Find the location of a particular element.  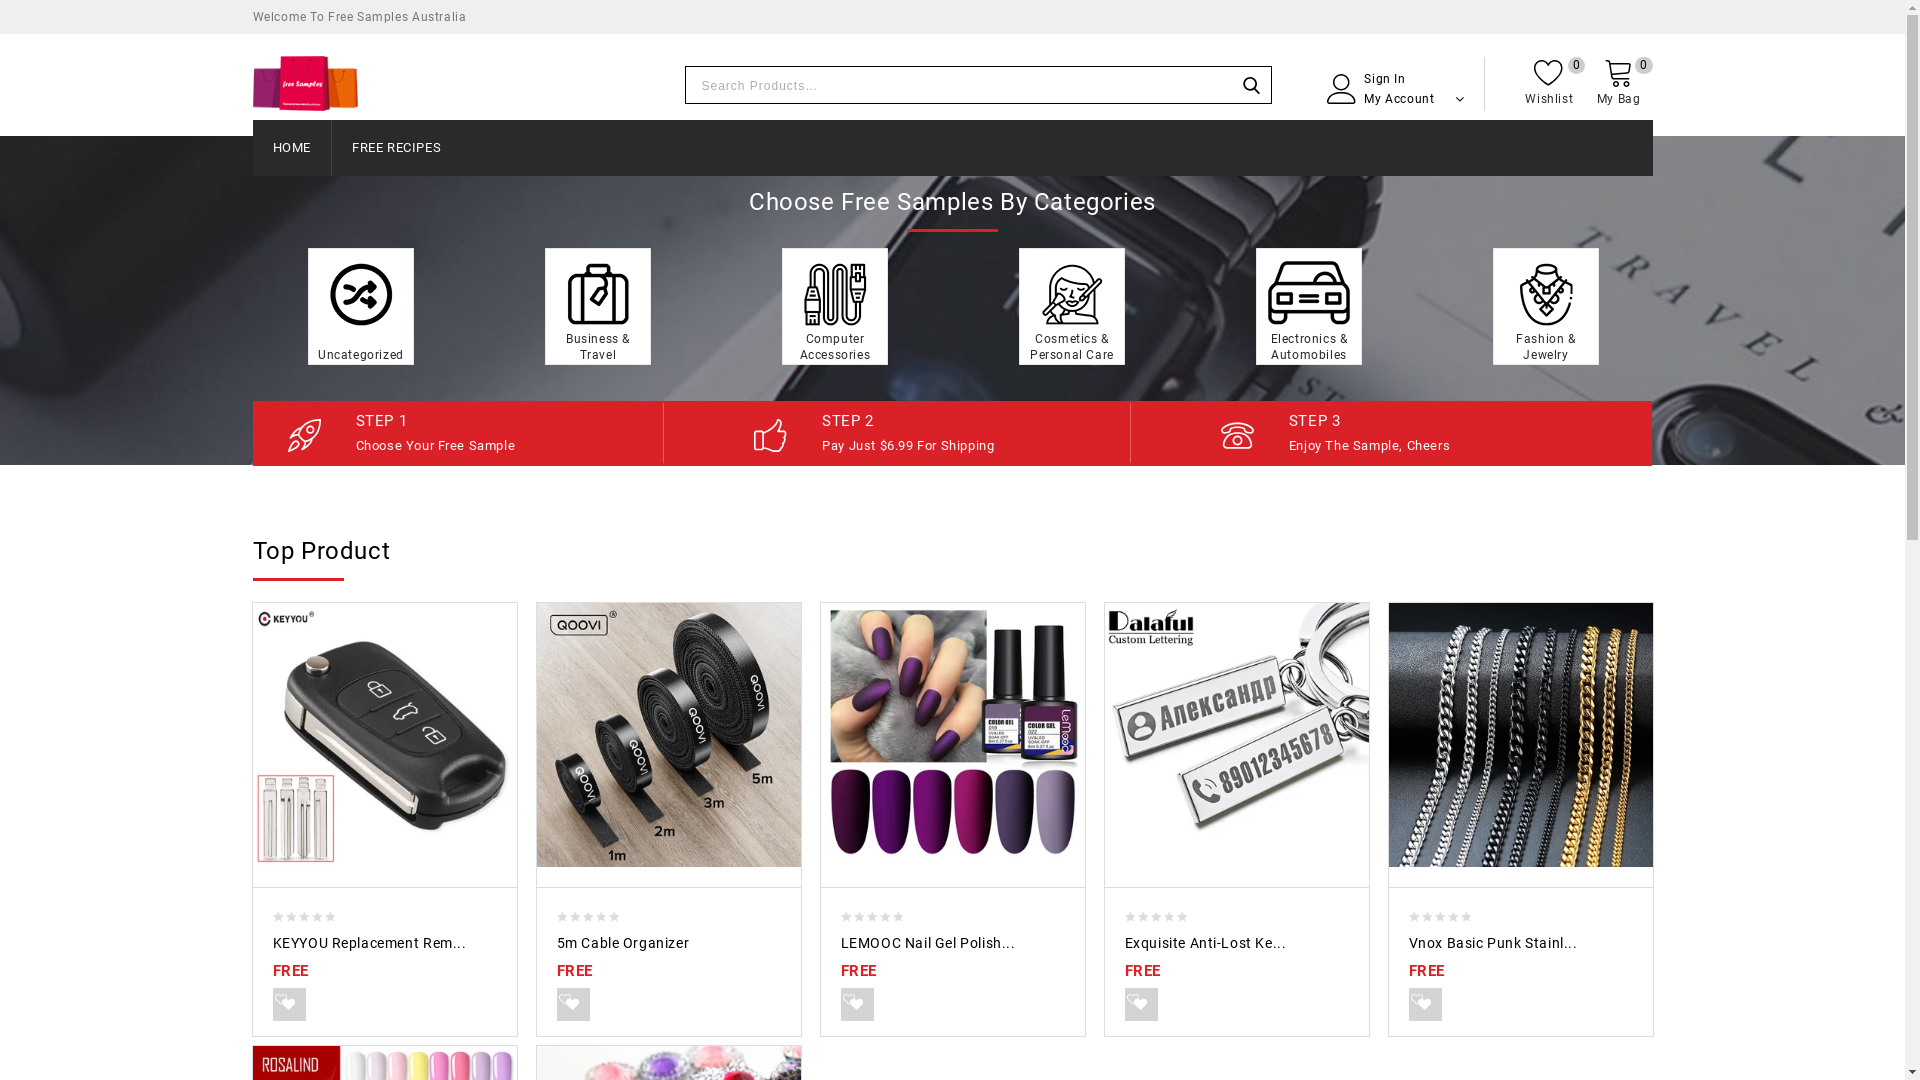

Vnox Basic Punk Stainl... is located at coordinates (1520, 963).